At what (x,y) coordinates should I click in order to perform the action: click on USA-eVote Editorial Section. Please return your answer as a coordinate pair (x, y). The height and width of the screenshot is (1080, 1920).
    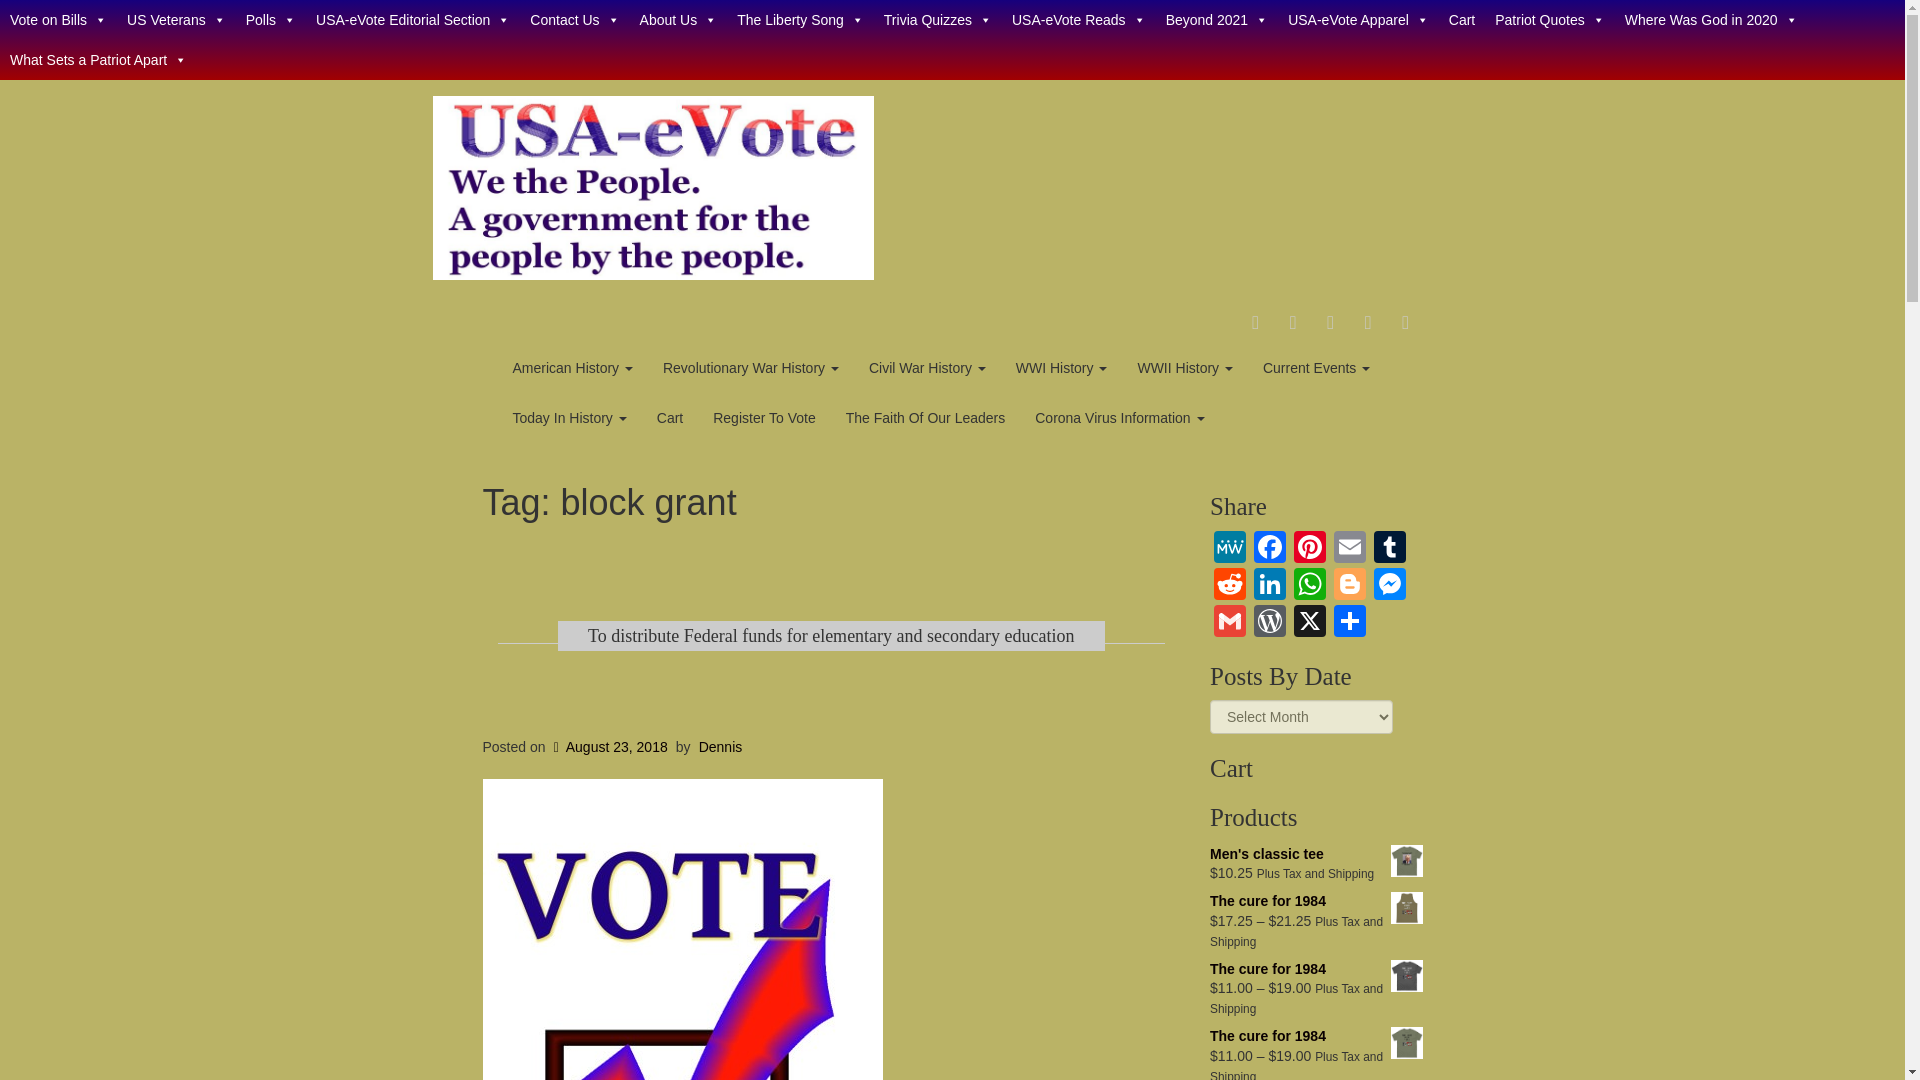
    Looking at the image, I should click on (412, 20).